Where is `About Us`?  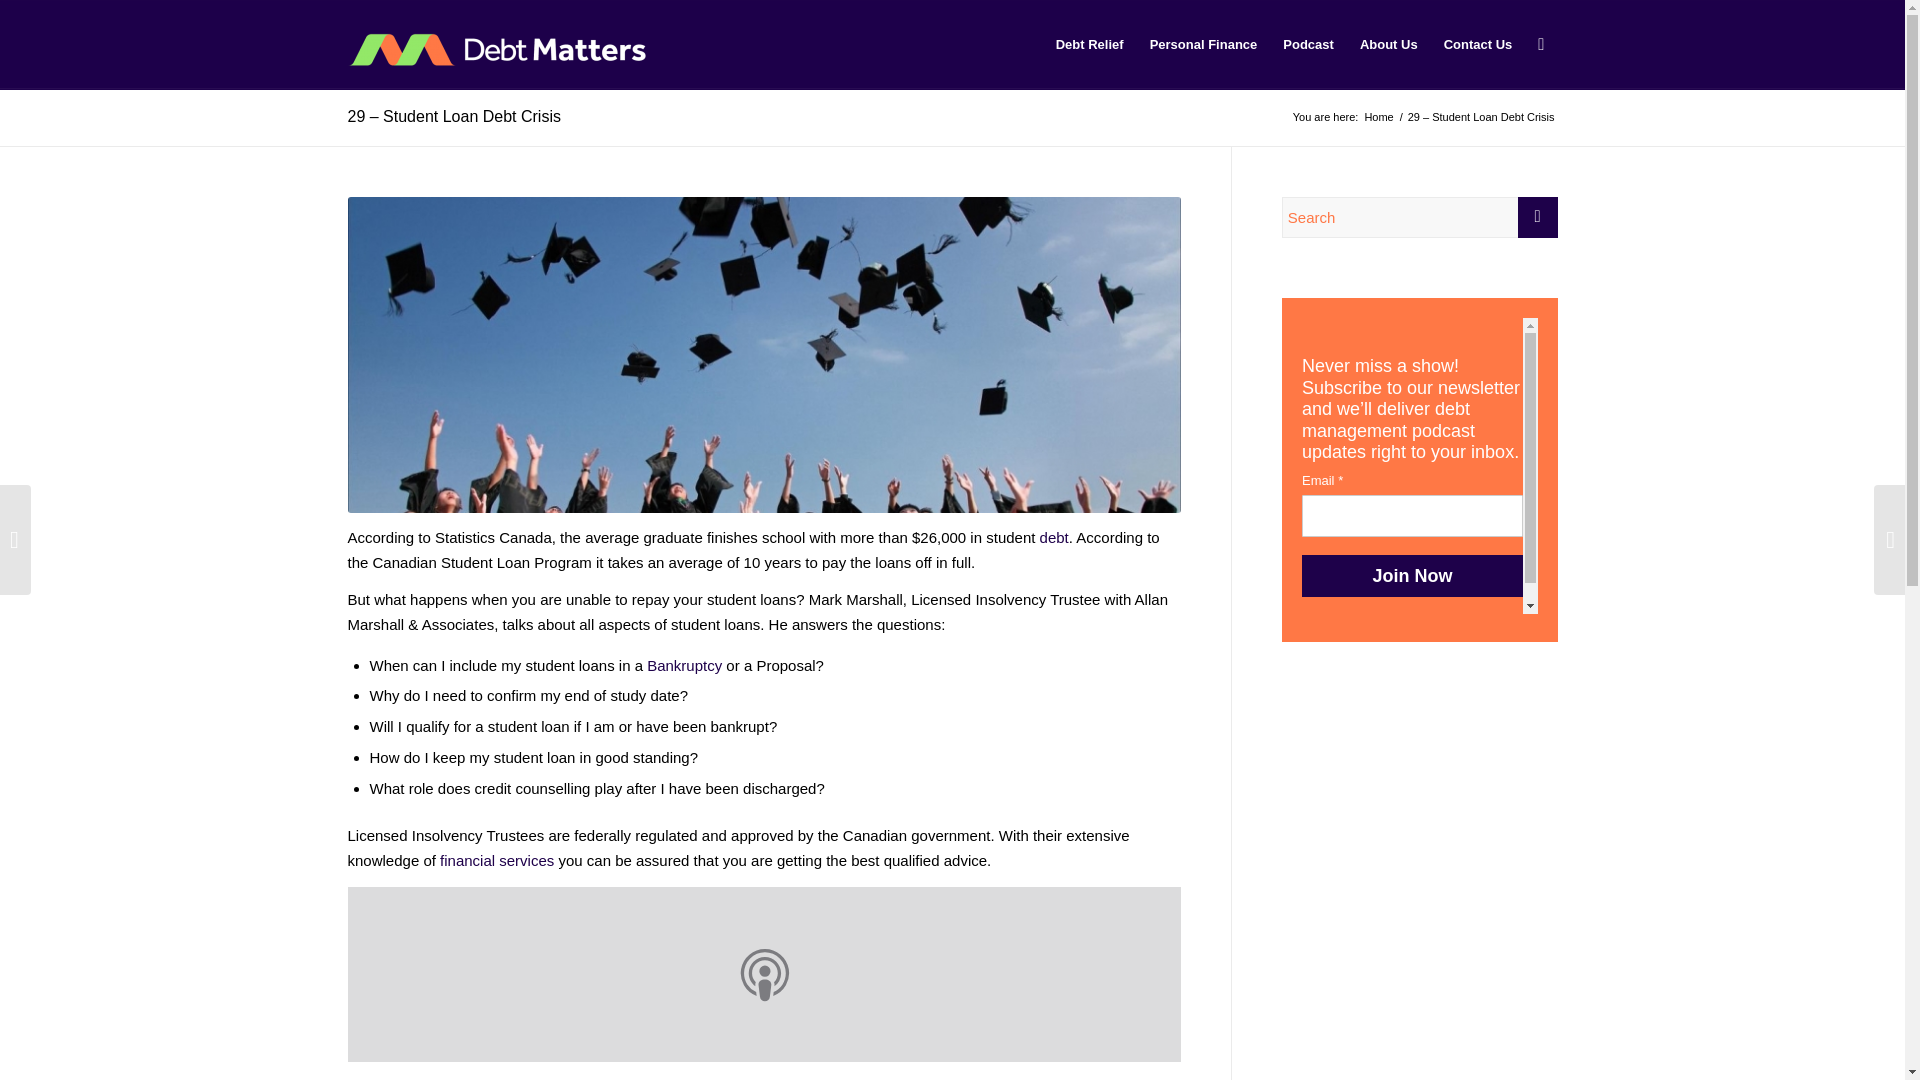 About Us is located at coordinates (1388, 44).